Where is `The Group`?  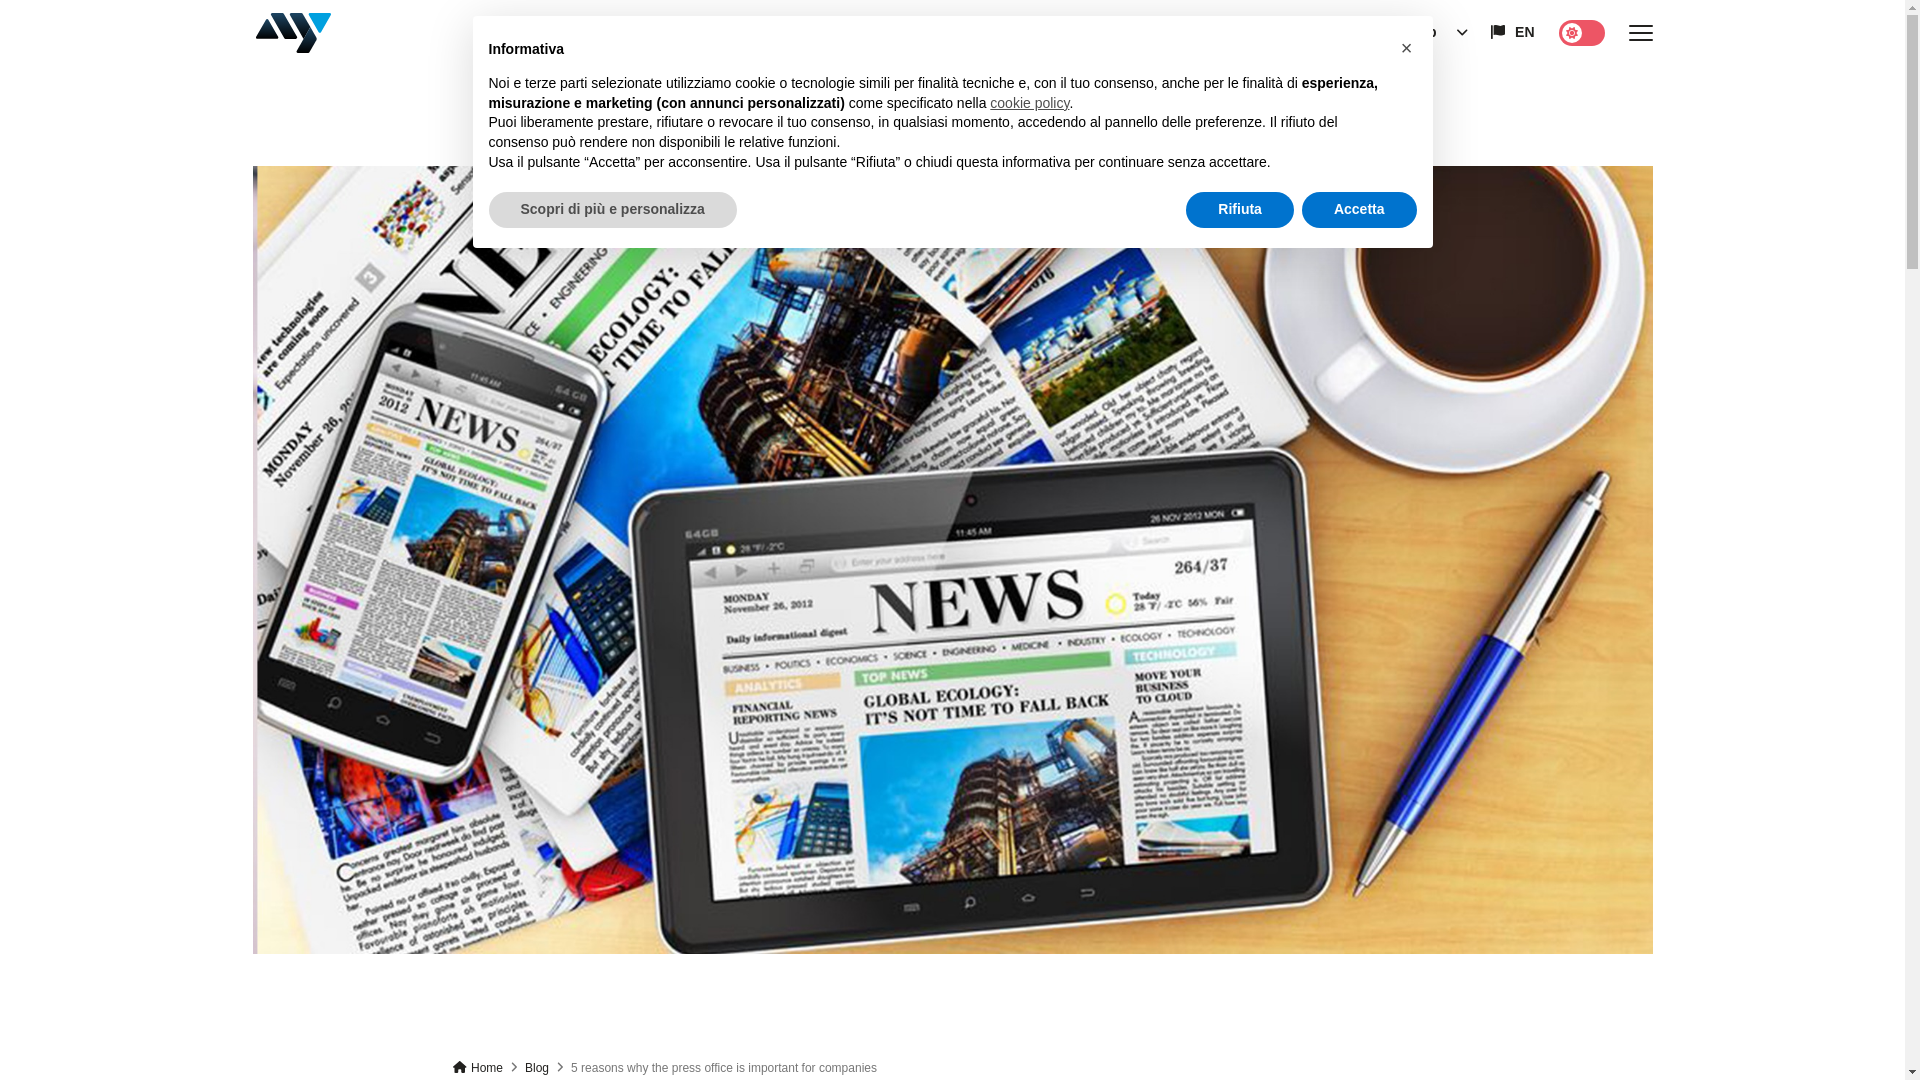
The Group is located at coordinates (1400, 32).